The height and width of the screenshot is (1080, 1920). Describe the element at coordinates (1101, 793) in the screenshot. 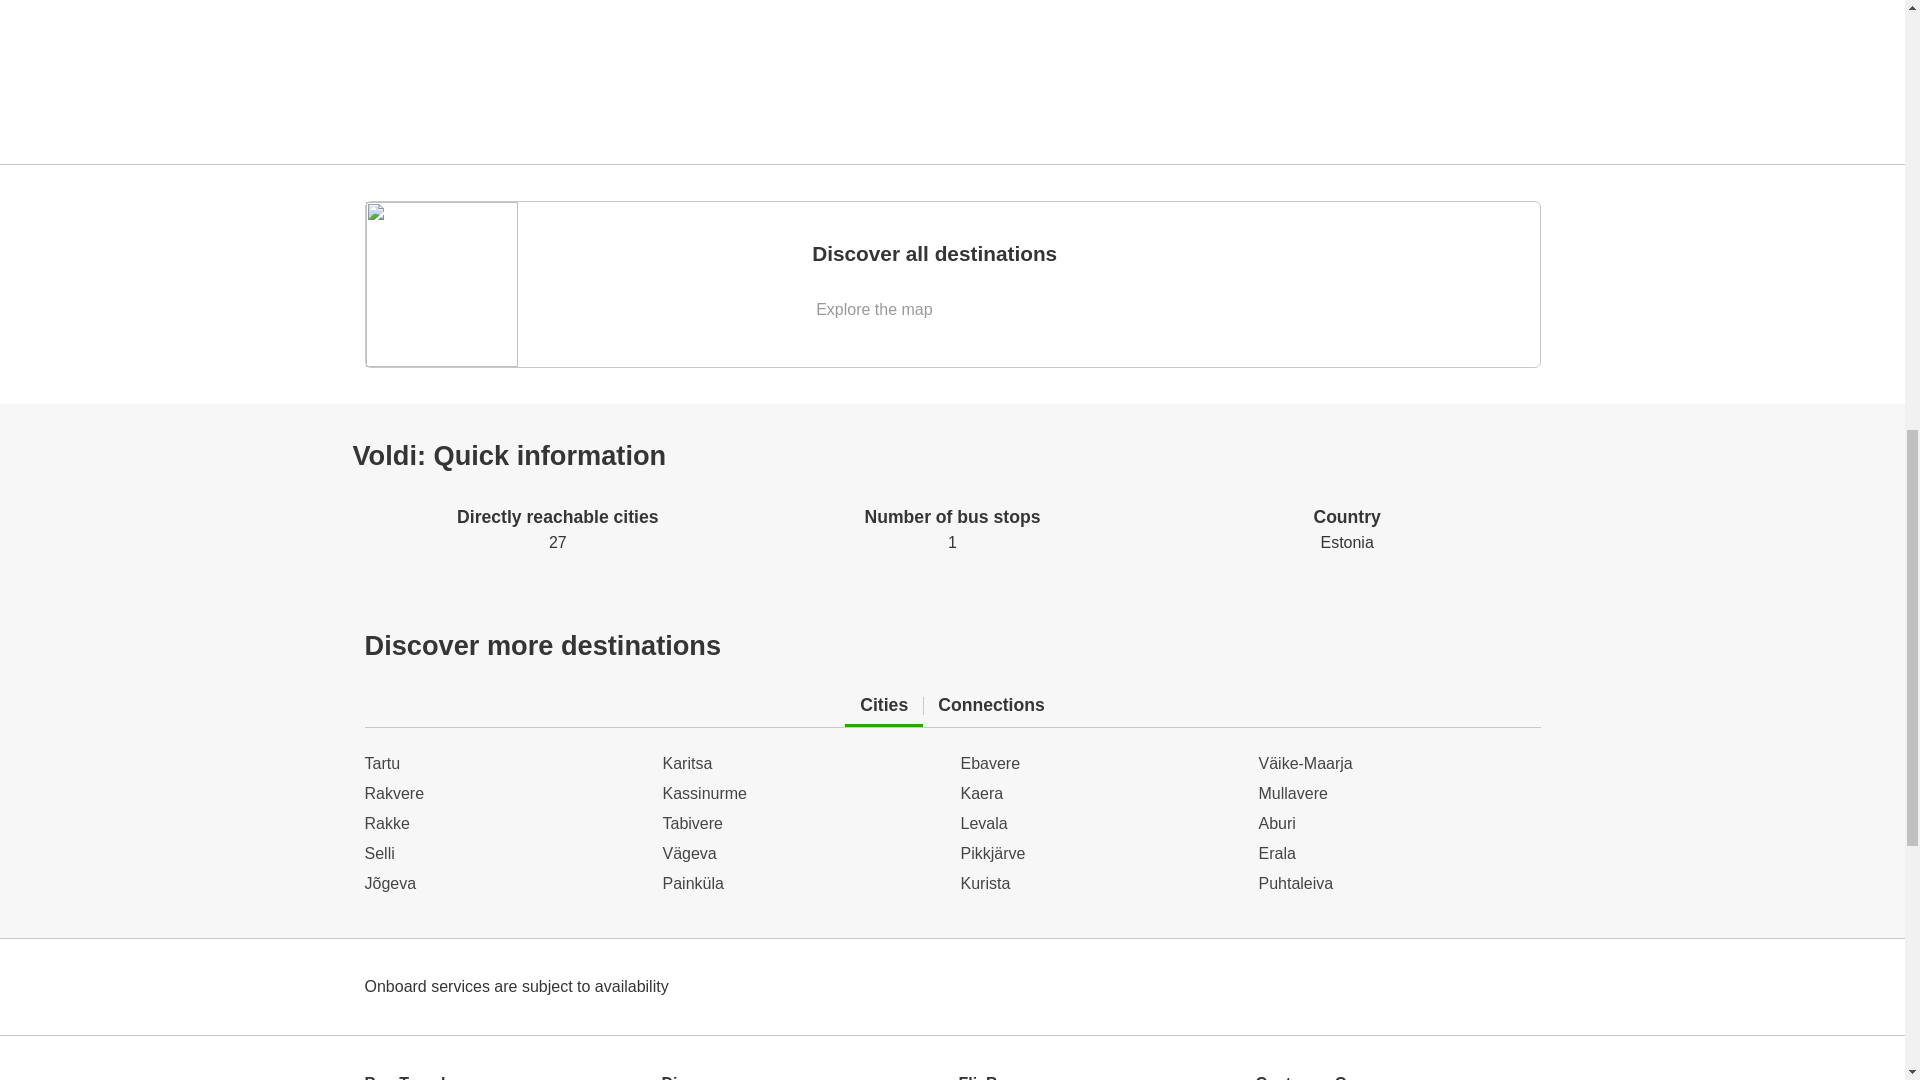

I see `Koonu` at that location.